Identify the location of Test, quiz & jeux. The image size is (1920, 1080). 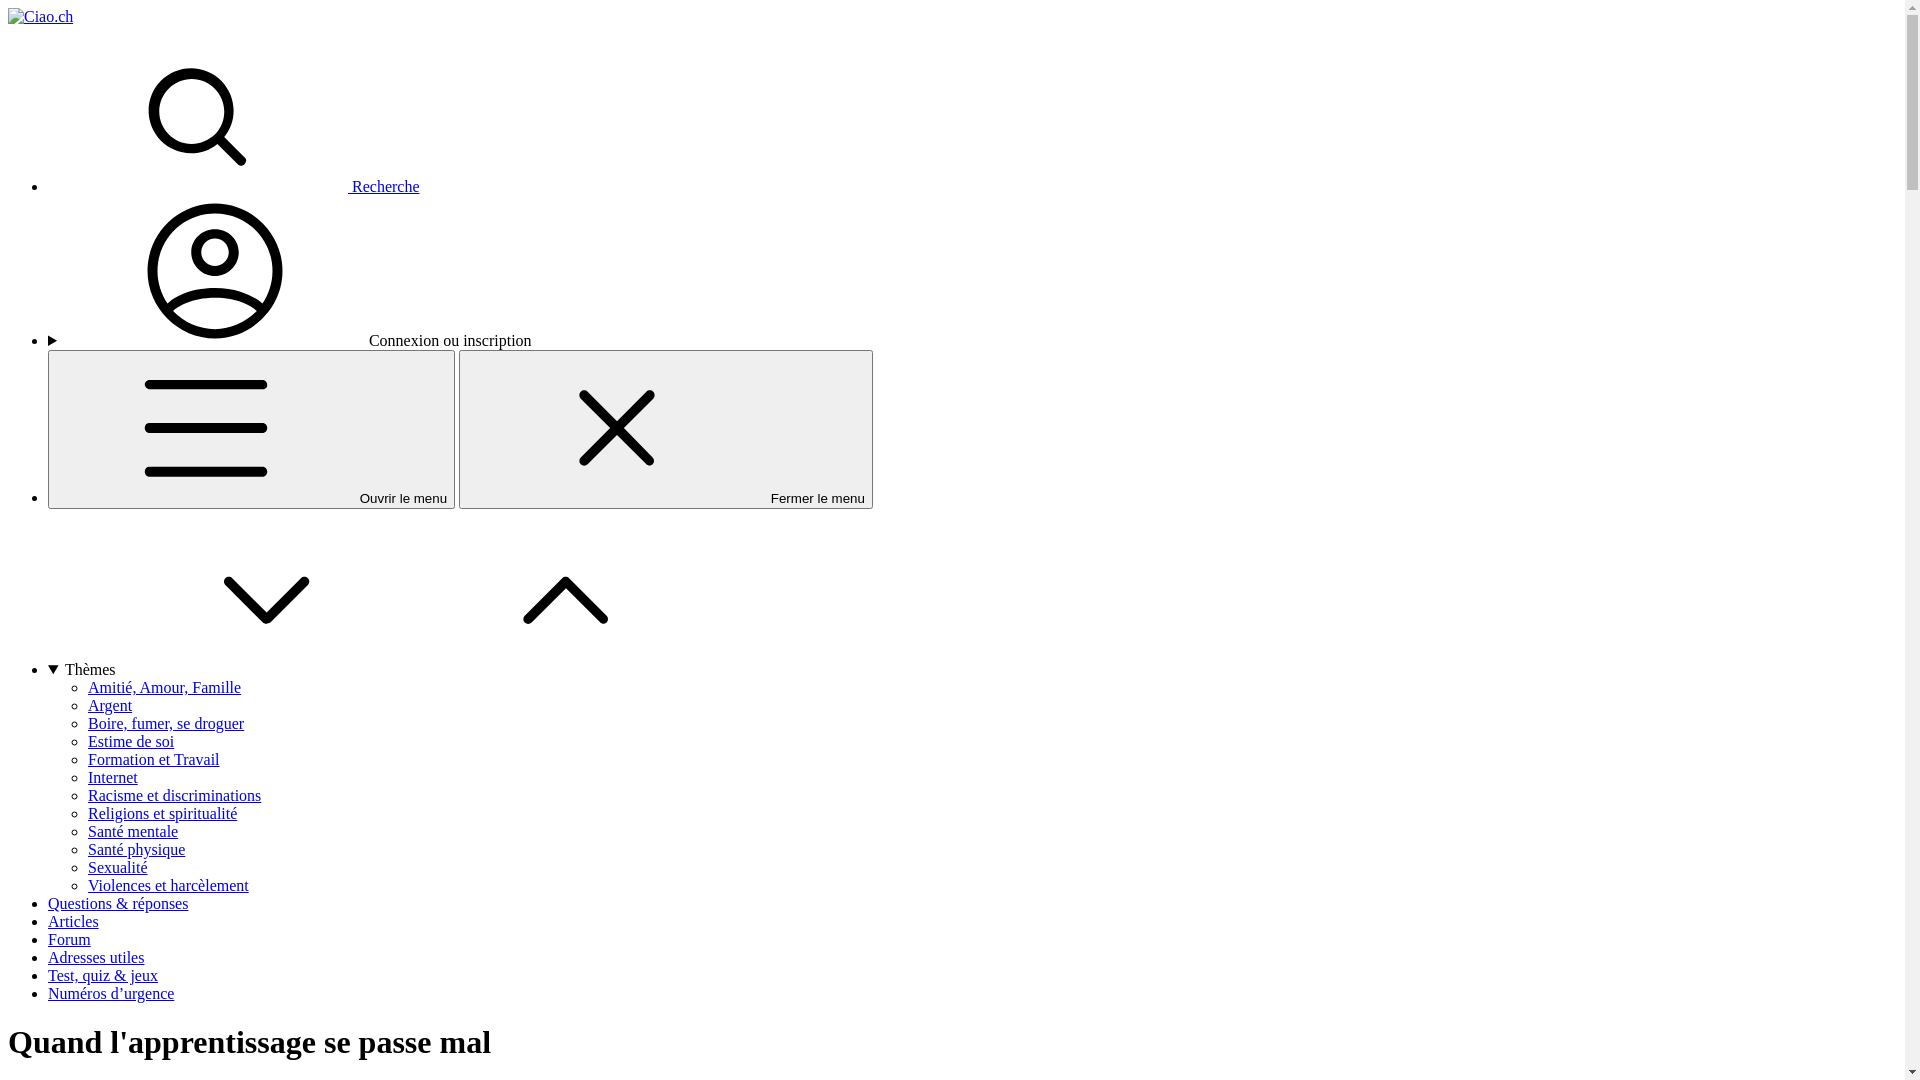
(103, 976).